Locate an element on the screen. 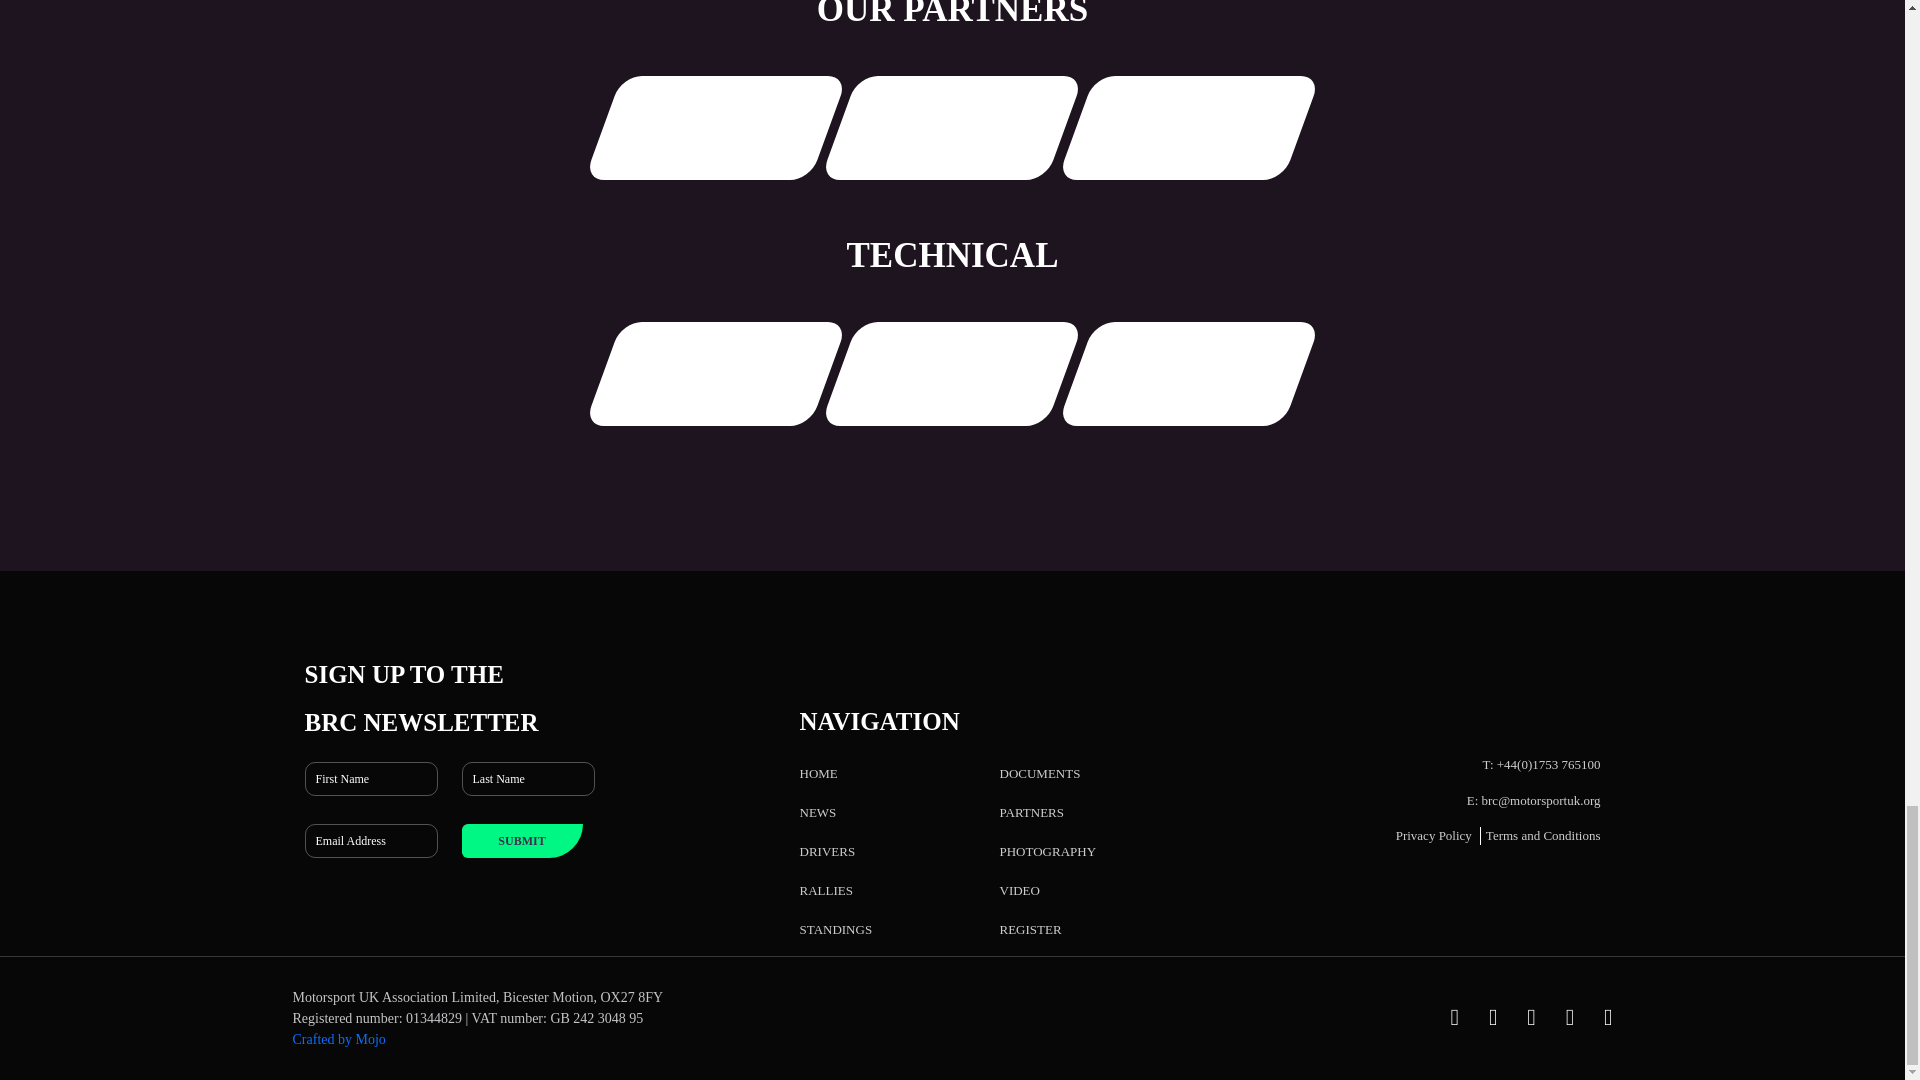  DRIVERS is located at coordinates (828, 850).